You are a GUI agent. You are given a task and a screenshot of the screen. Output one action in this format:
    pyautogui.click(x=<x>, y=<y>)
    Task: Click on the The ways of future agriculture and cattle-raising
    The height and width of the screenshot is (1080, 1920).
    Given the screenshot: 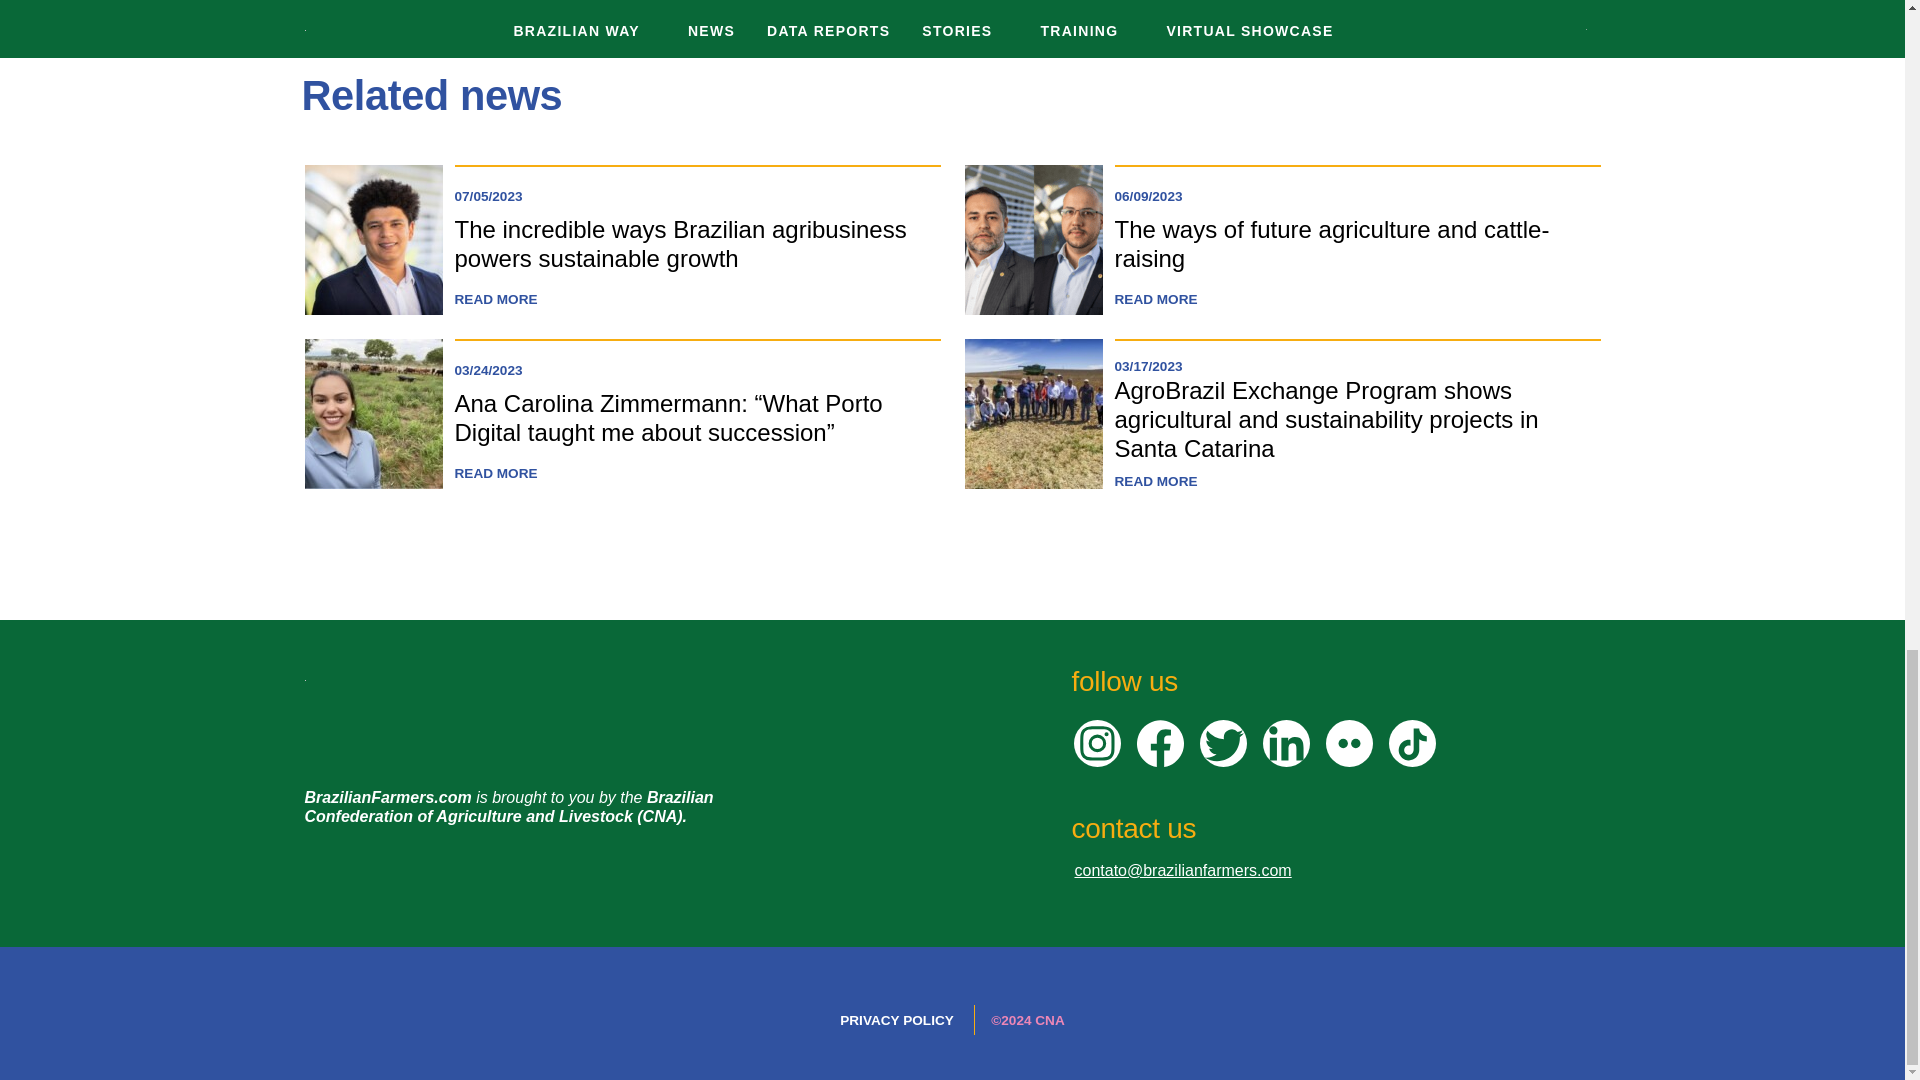 What is the action you would take?
    pyautogui.click(x=1331, y=244)
    